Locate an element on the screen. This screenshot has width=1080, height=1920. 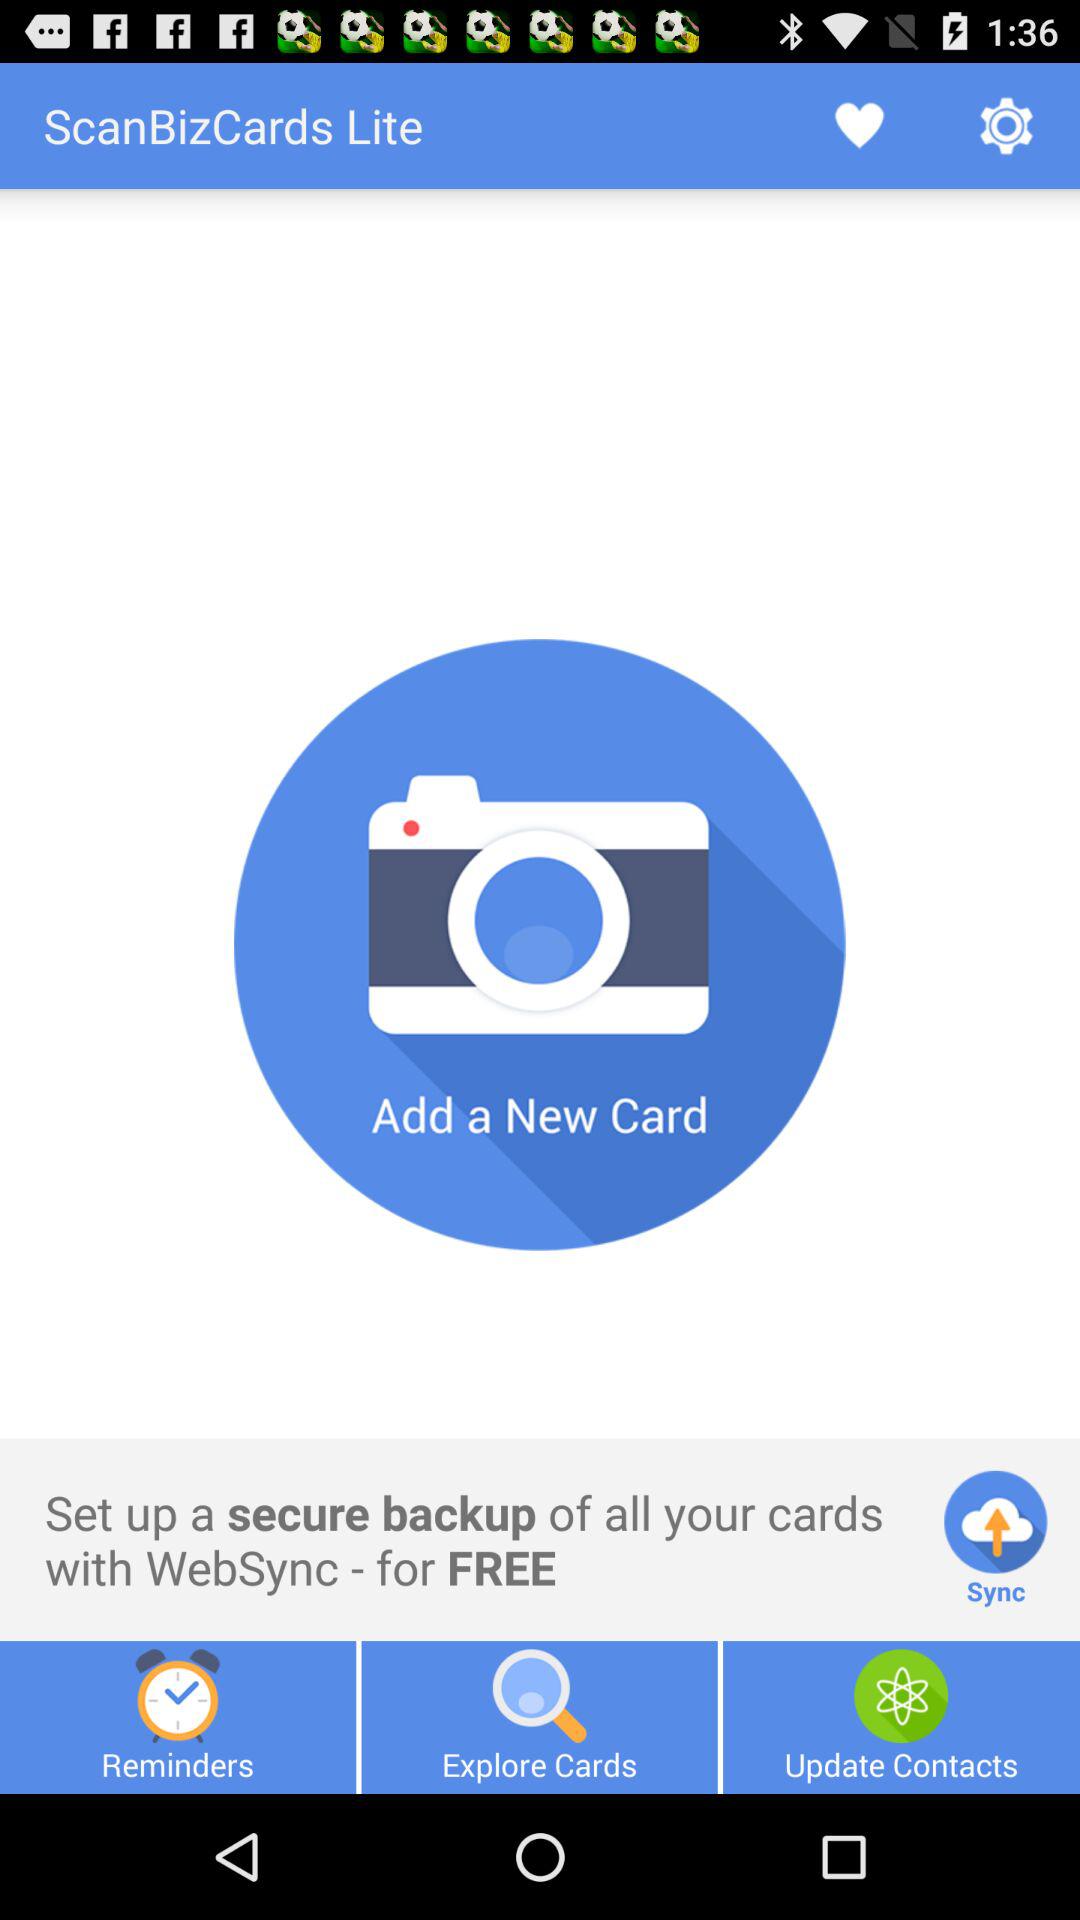
tap item next to reminders is located at coordinates (539, 1717).